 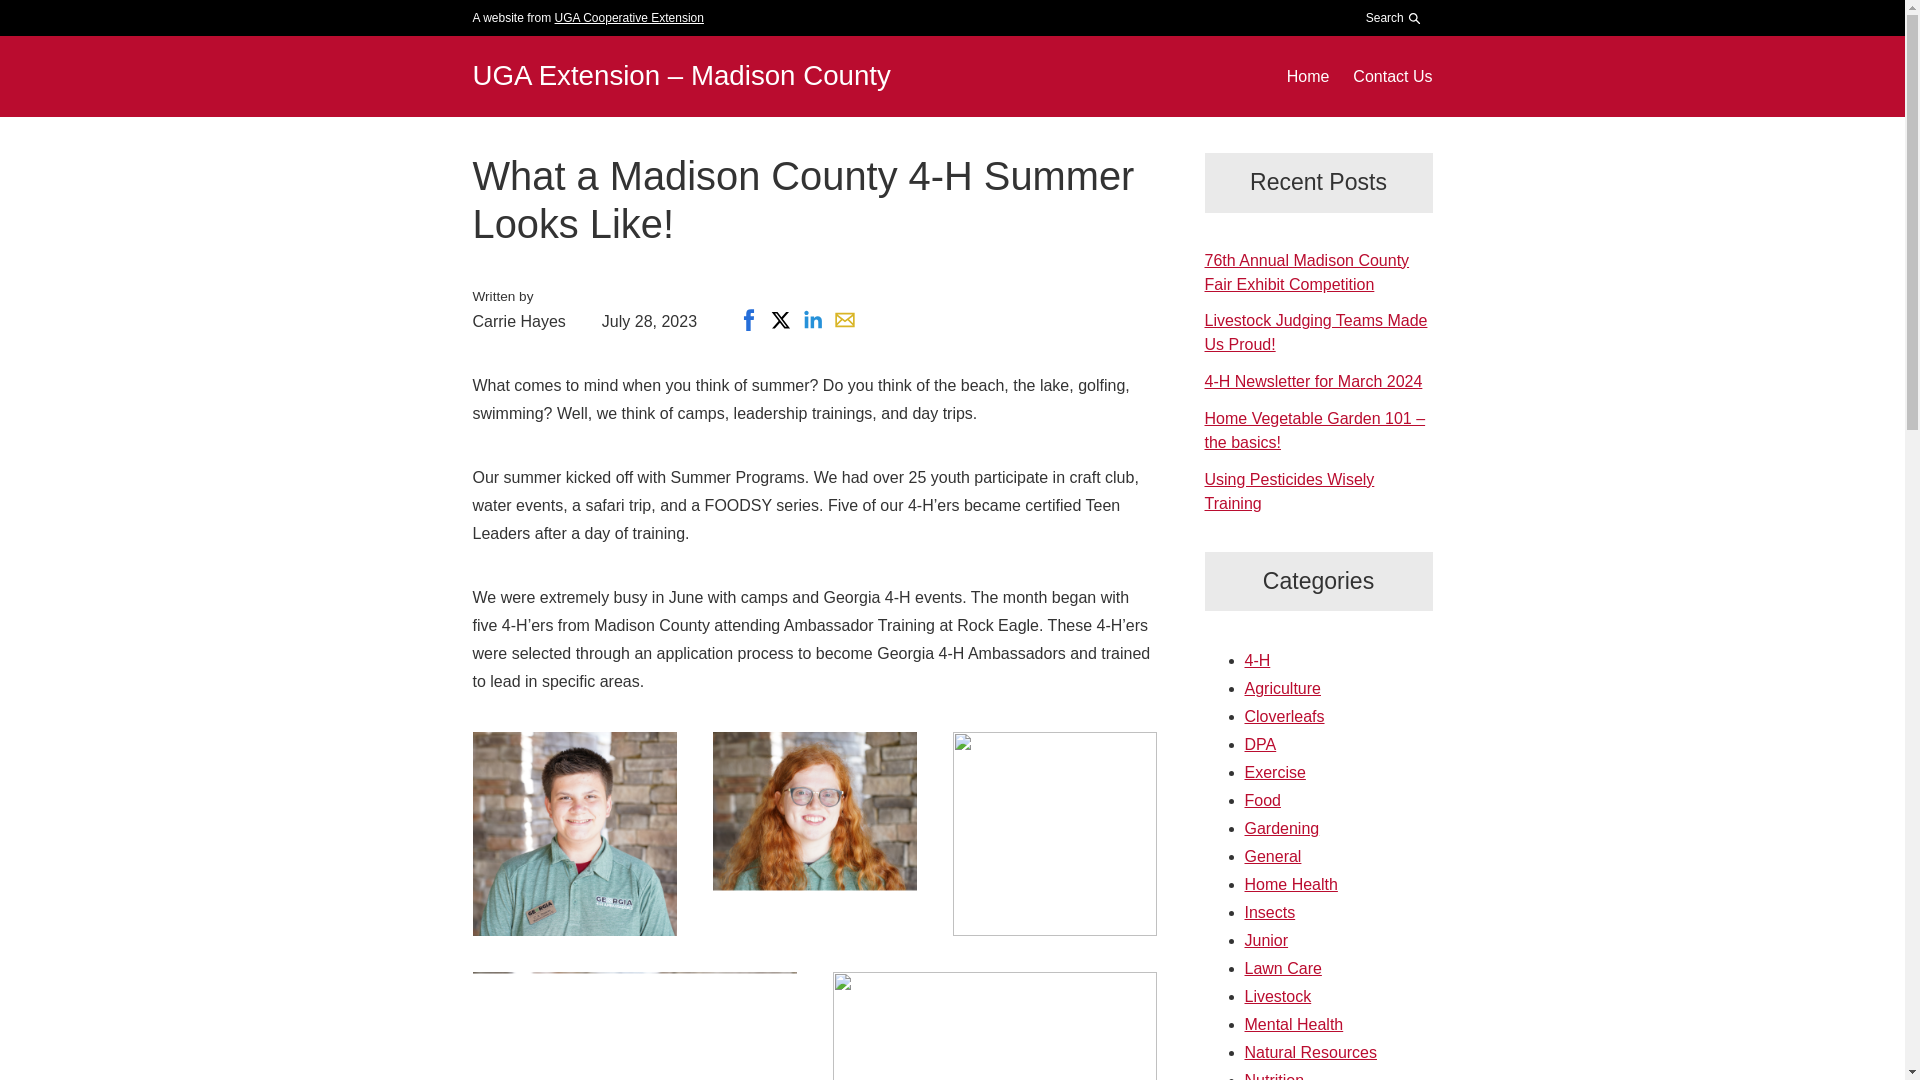 I want to click on Mental Health, so click(x=1293, y=1024).